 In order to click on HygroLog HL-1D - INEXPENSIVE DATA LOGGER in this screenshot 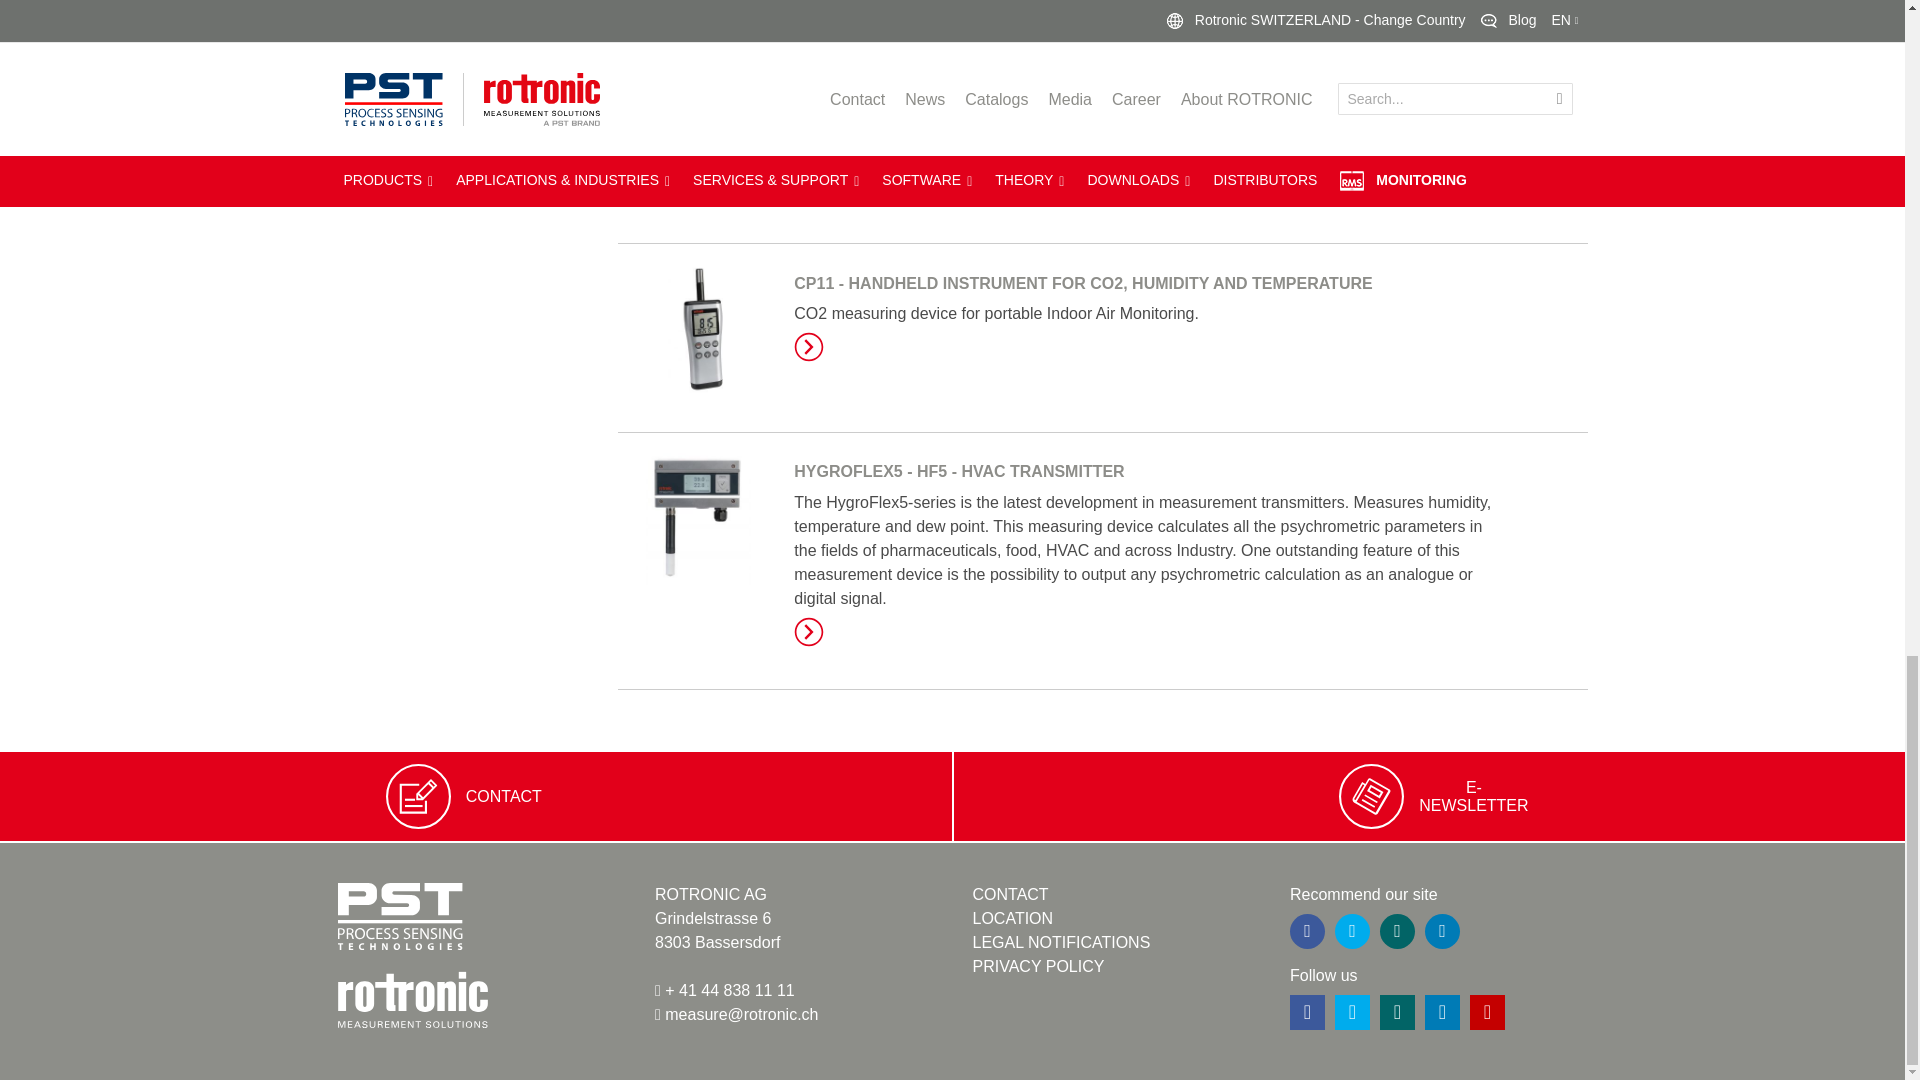, I will do `click(987, 94)`.